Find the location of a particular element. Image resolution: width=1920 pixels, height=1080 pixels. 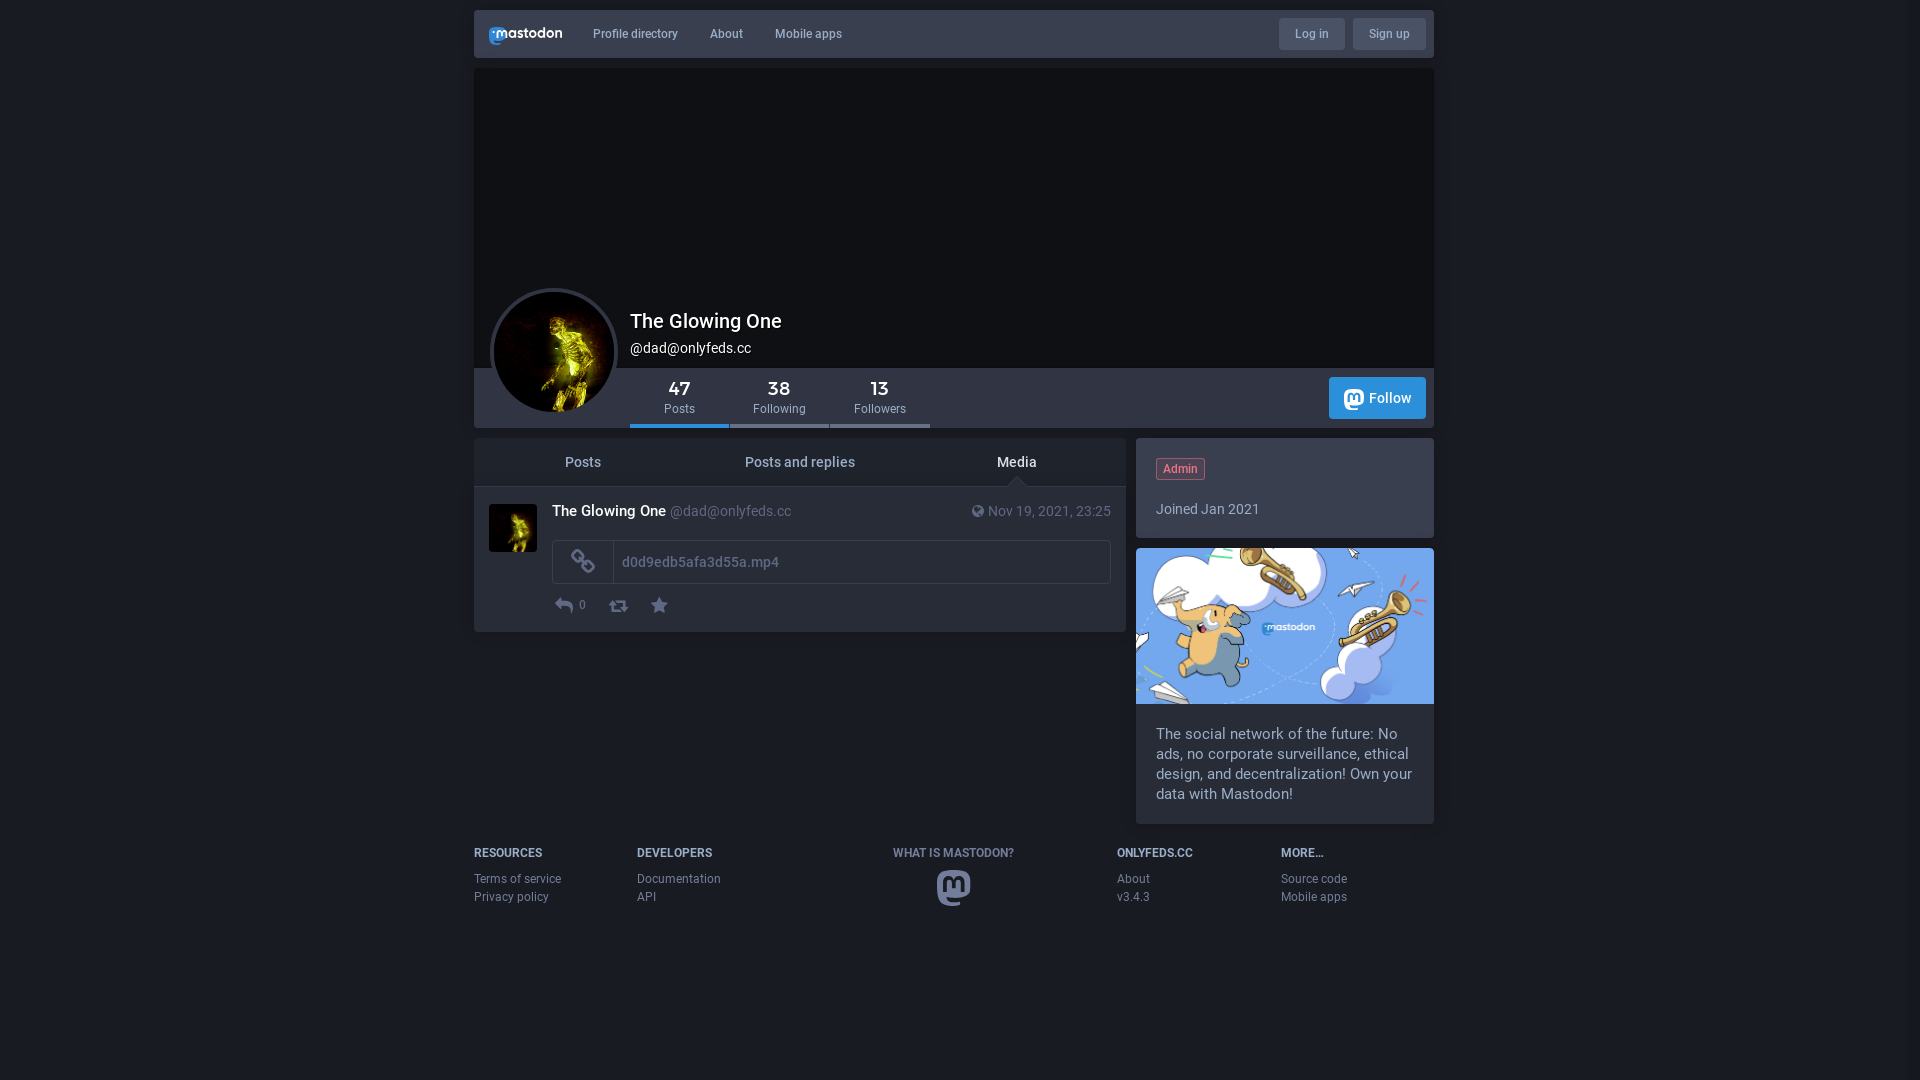

Documentation is located at coordinates (679, 879).